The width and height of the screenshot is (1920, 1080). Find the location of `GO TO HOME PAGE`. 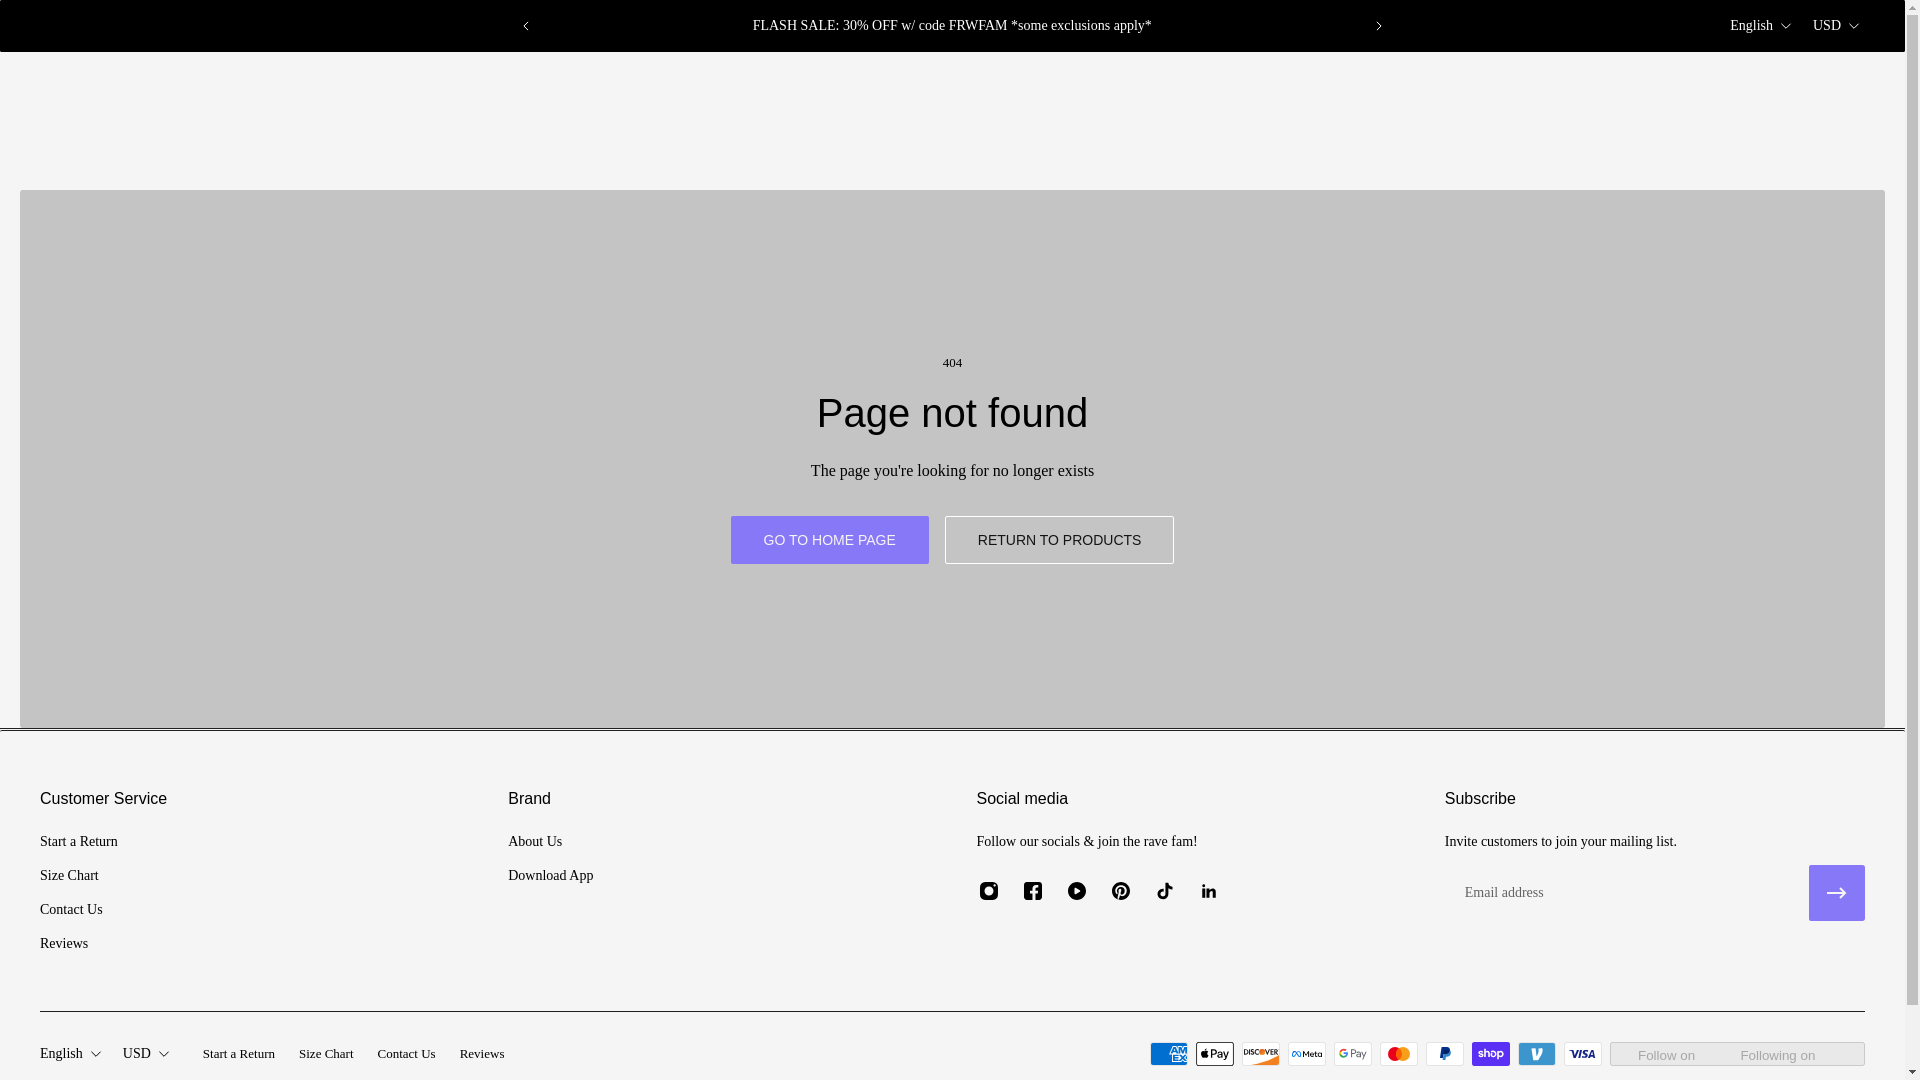

GO TO HOME PAGE is located at coordinates (830, 540).